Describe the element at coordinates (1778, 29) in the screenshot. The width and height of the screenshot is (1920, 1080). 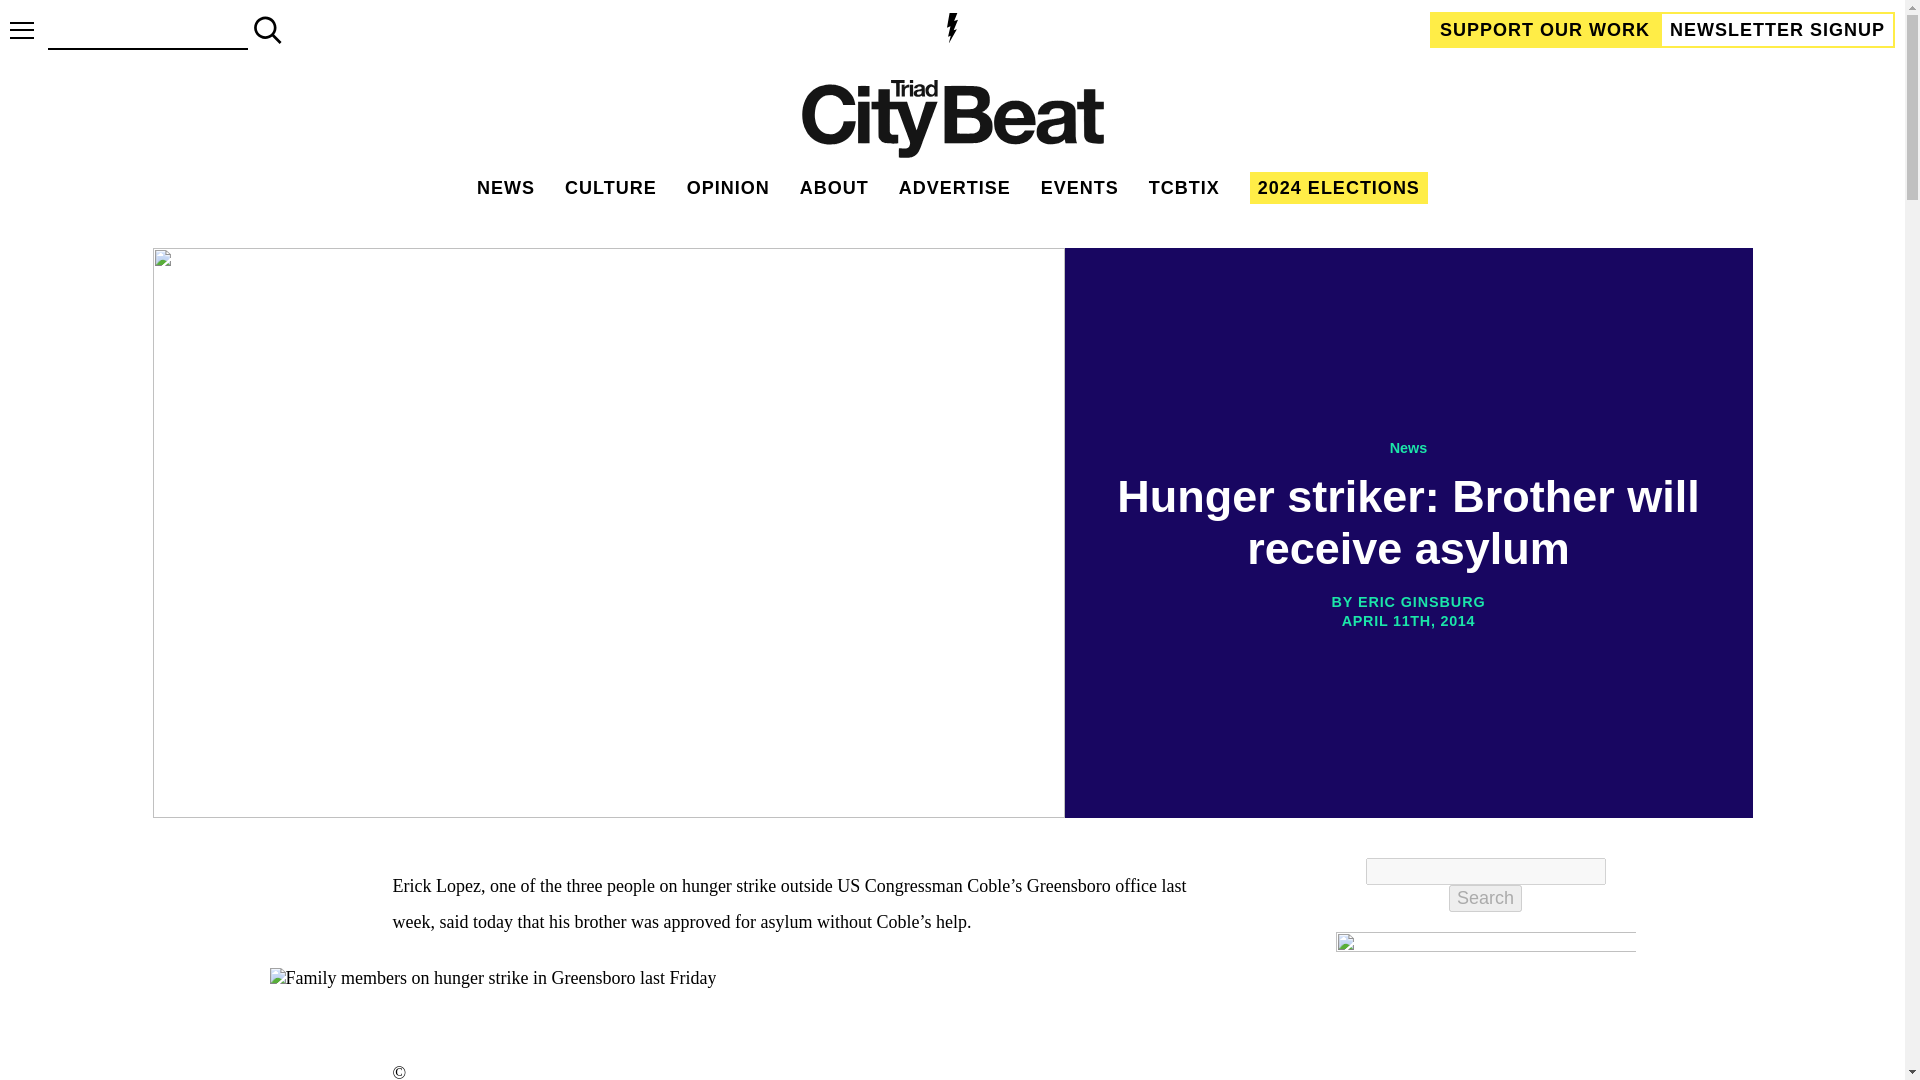
I see `NEWSLETTER SIGNUP` at that location.